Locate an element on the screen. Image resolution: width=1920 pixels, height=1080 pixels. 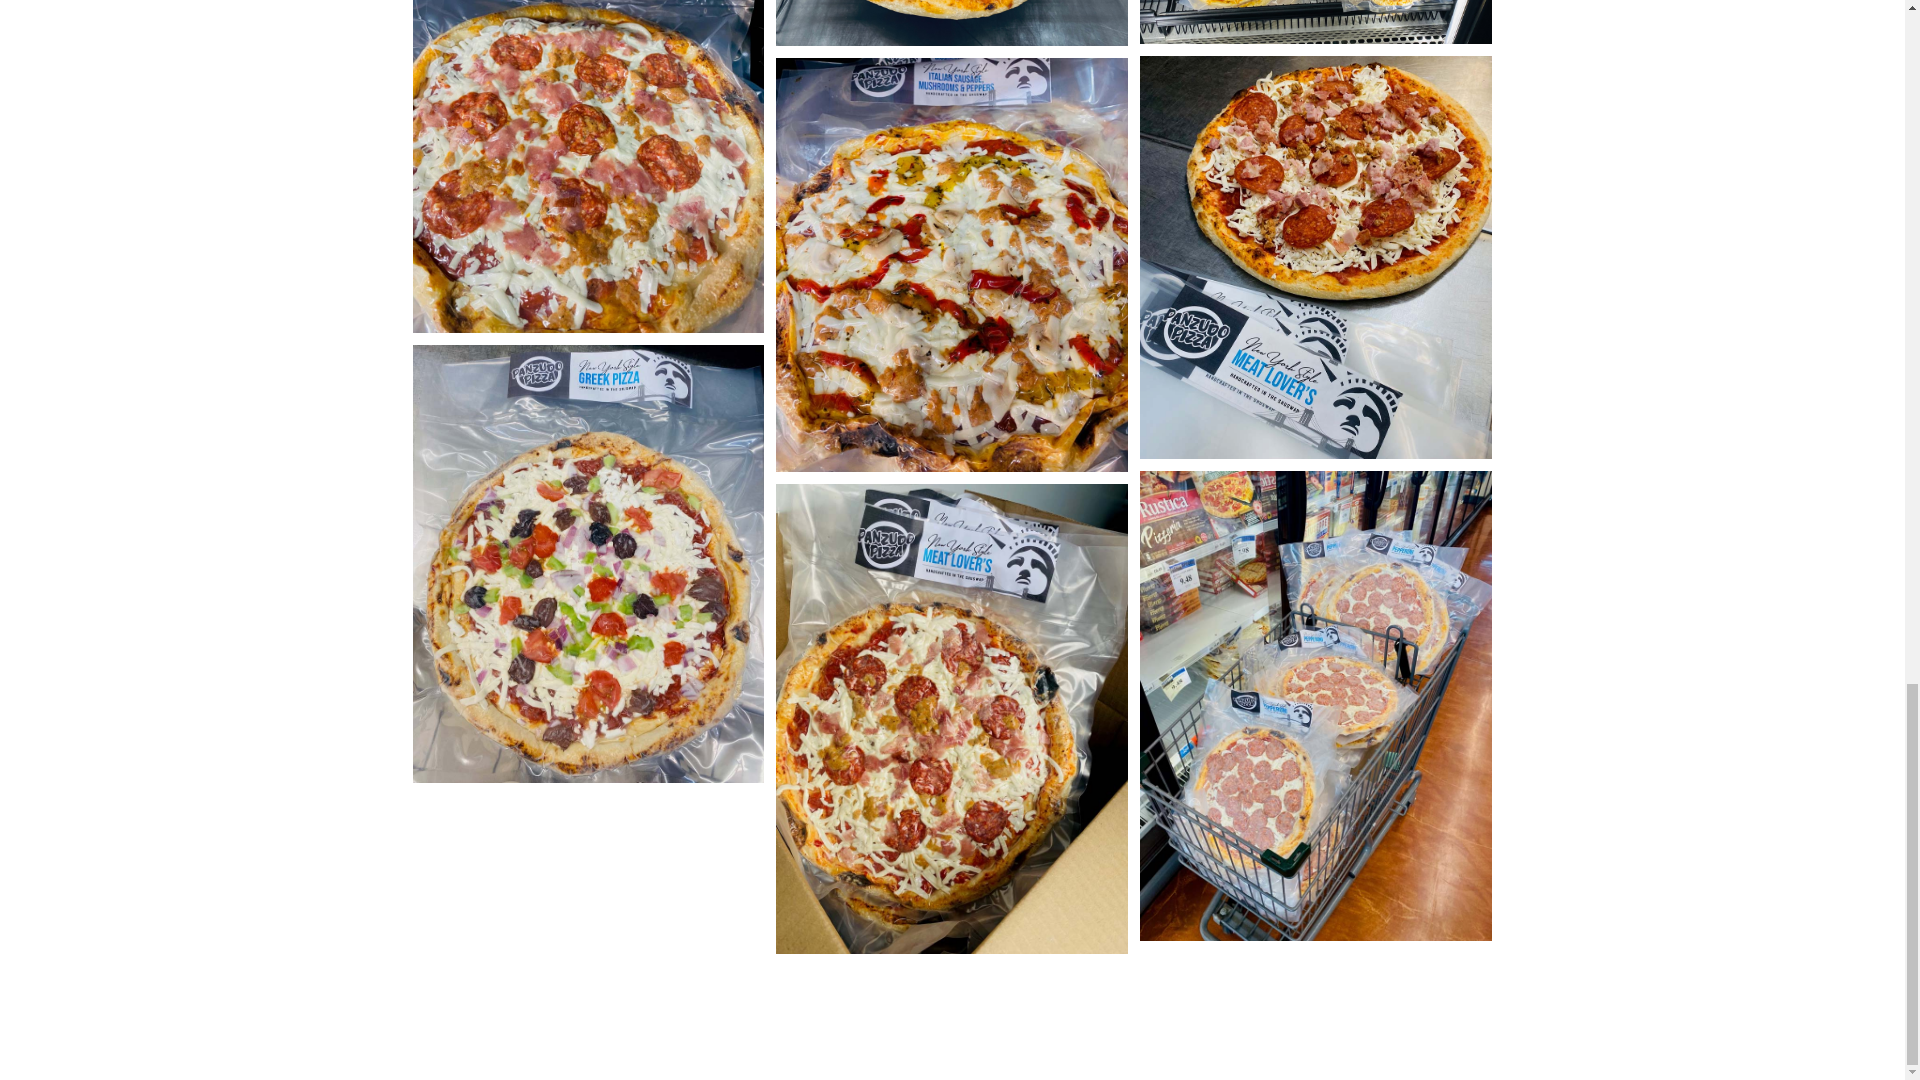
Meat-lovers-pizza-1 is located at coordinates (588, 166).